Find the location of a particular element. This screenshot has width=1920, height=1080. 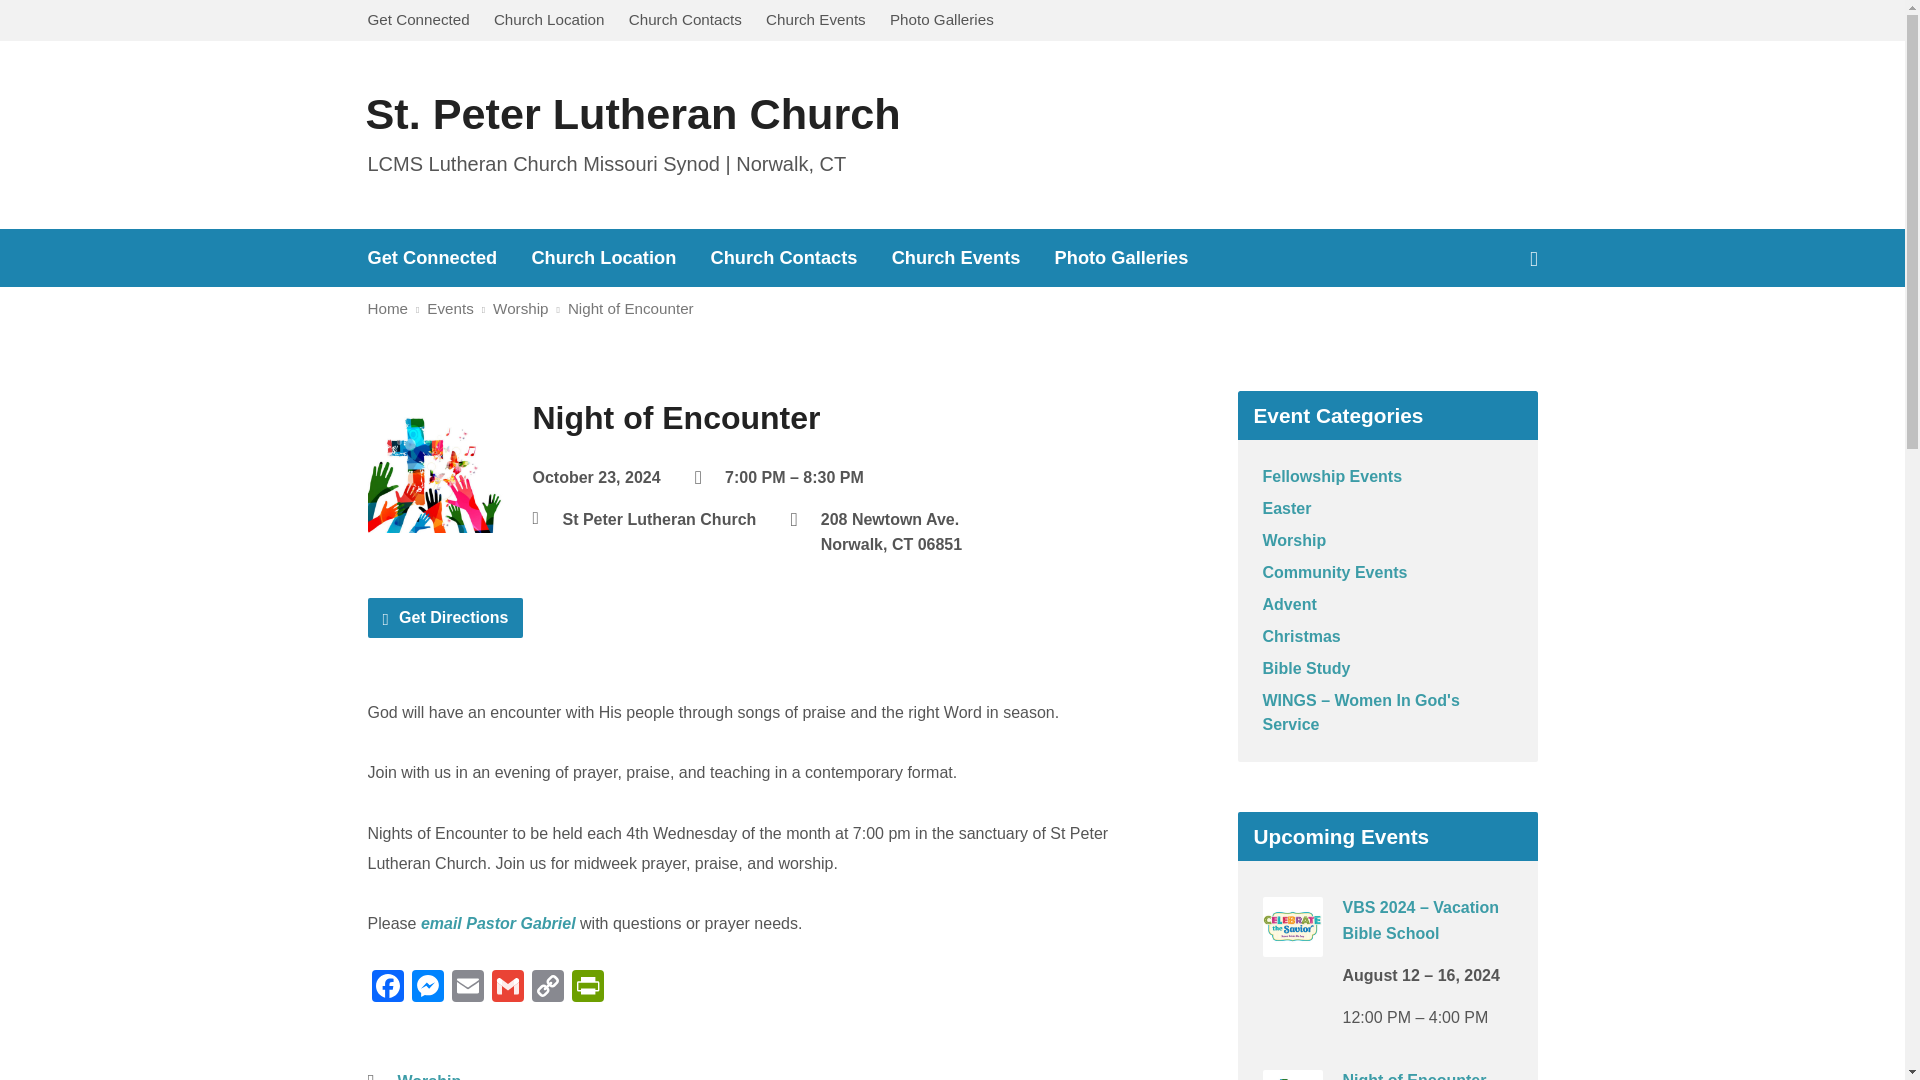

PrintFriendly is located at coordinates (588, 988).